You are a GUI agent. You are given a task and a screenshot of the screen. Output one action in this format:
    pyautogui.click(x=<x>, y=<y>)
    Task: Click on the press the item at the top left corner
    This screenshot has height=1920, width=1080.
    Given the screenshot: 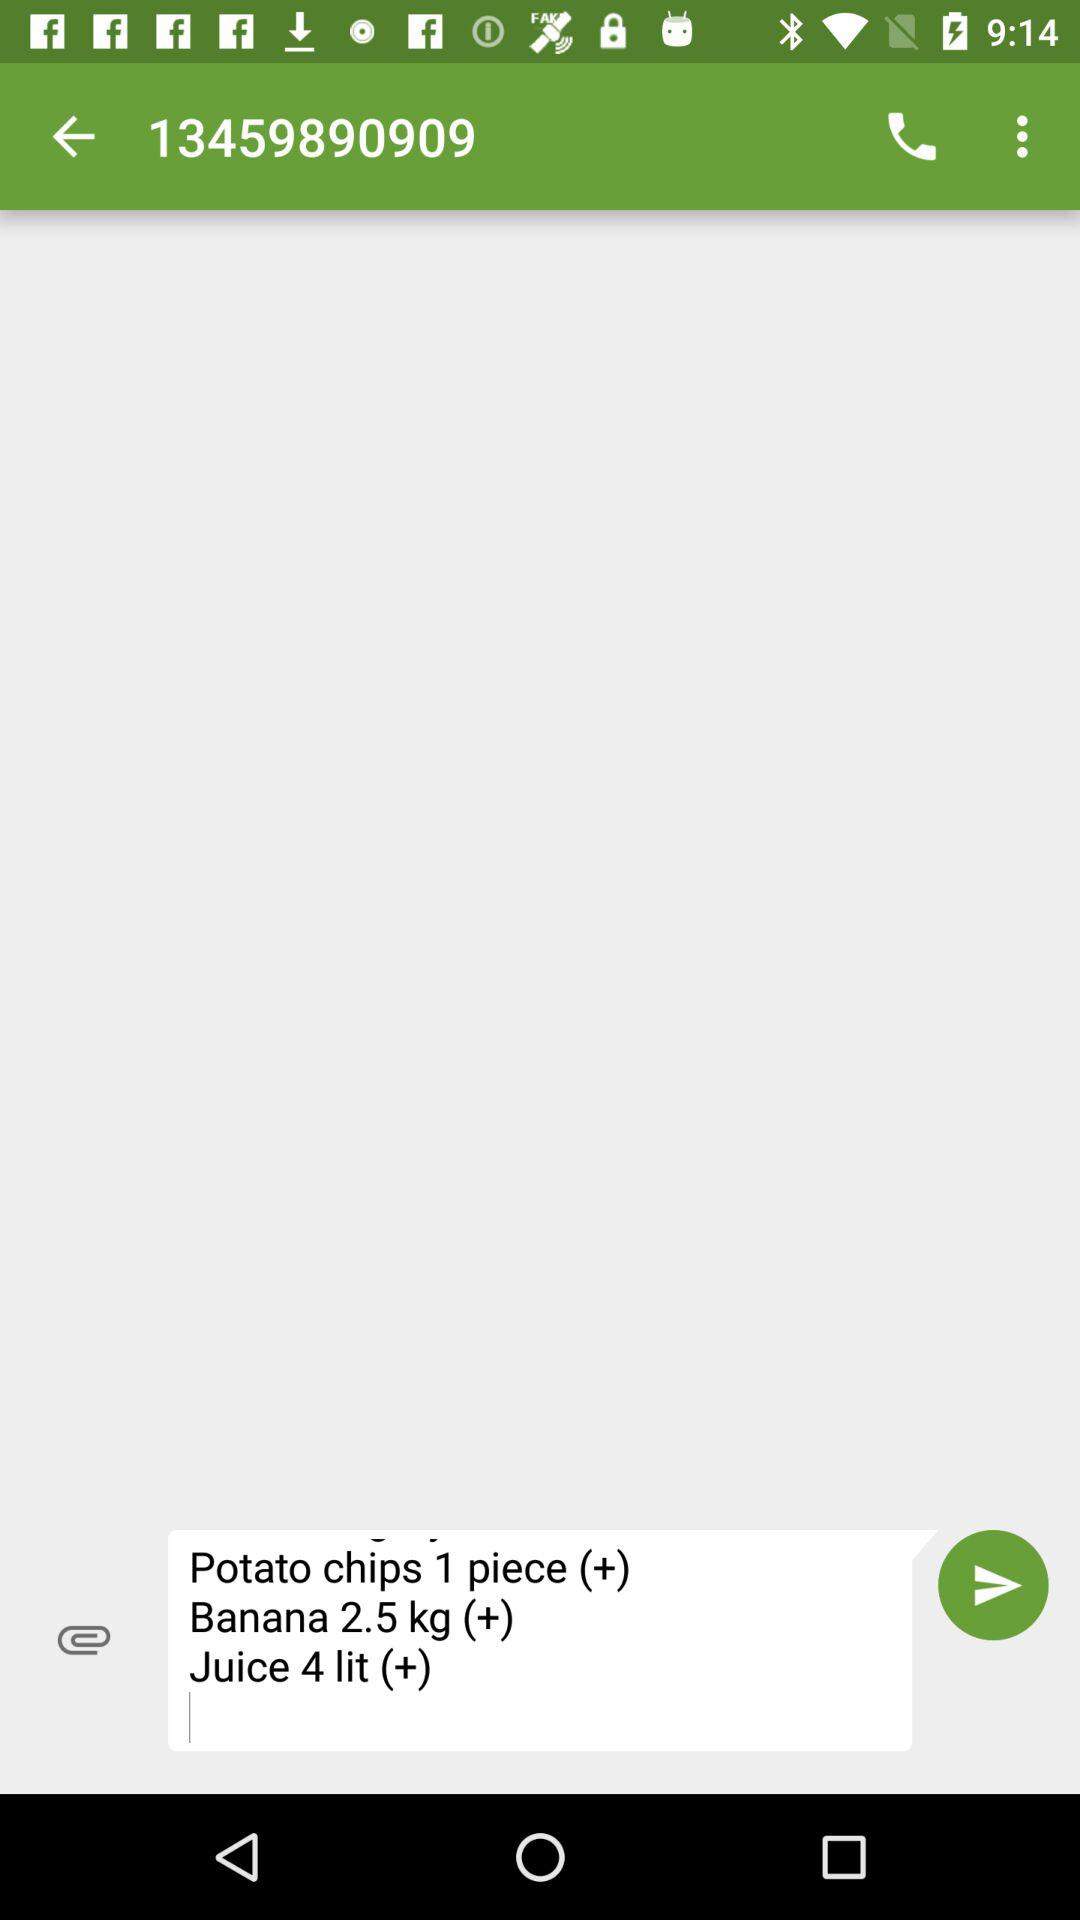 What is the action you would take?
    pyautogui.click(x=73, y=136)
    